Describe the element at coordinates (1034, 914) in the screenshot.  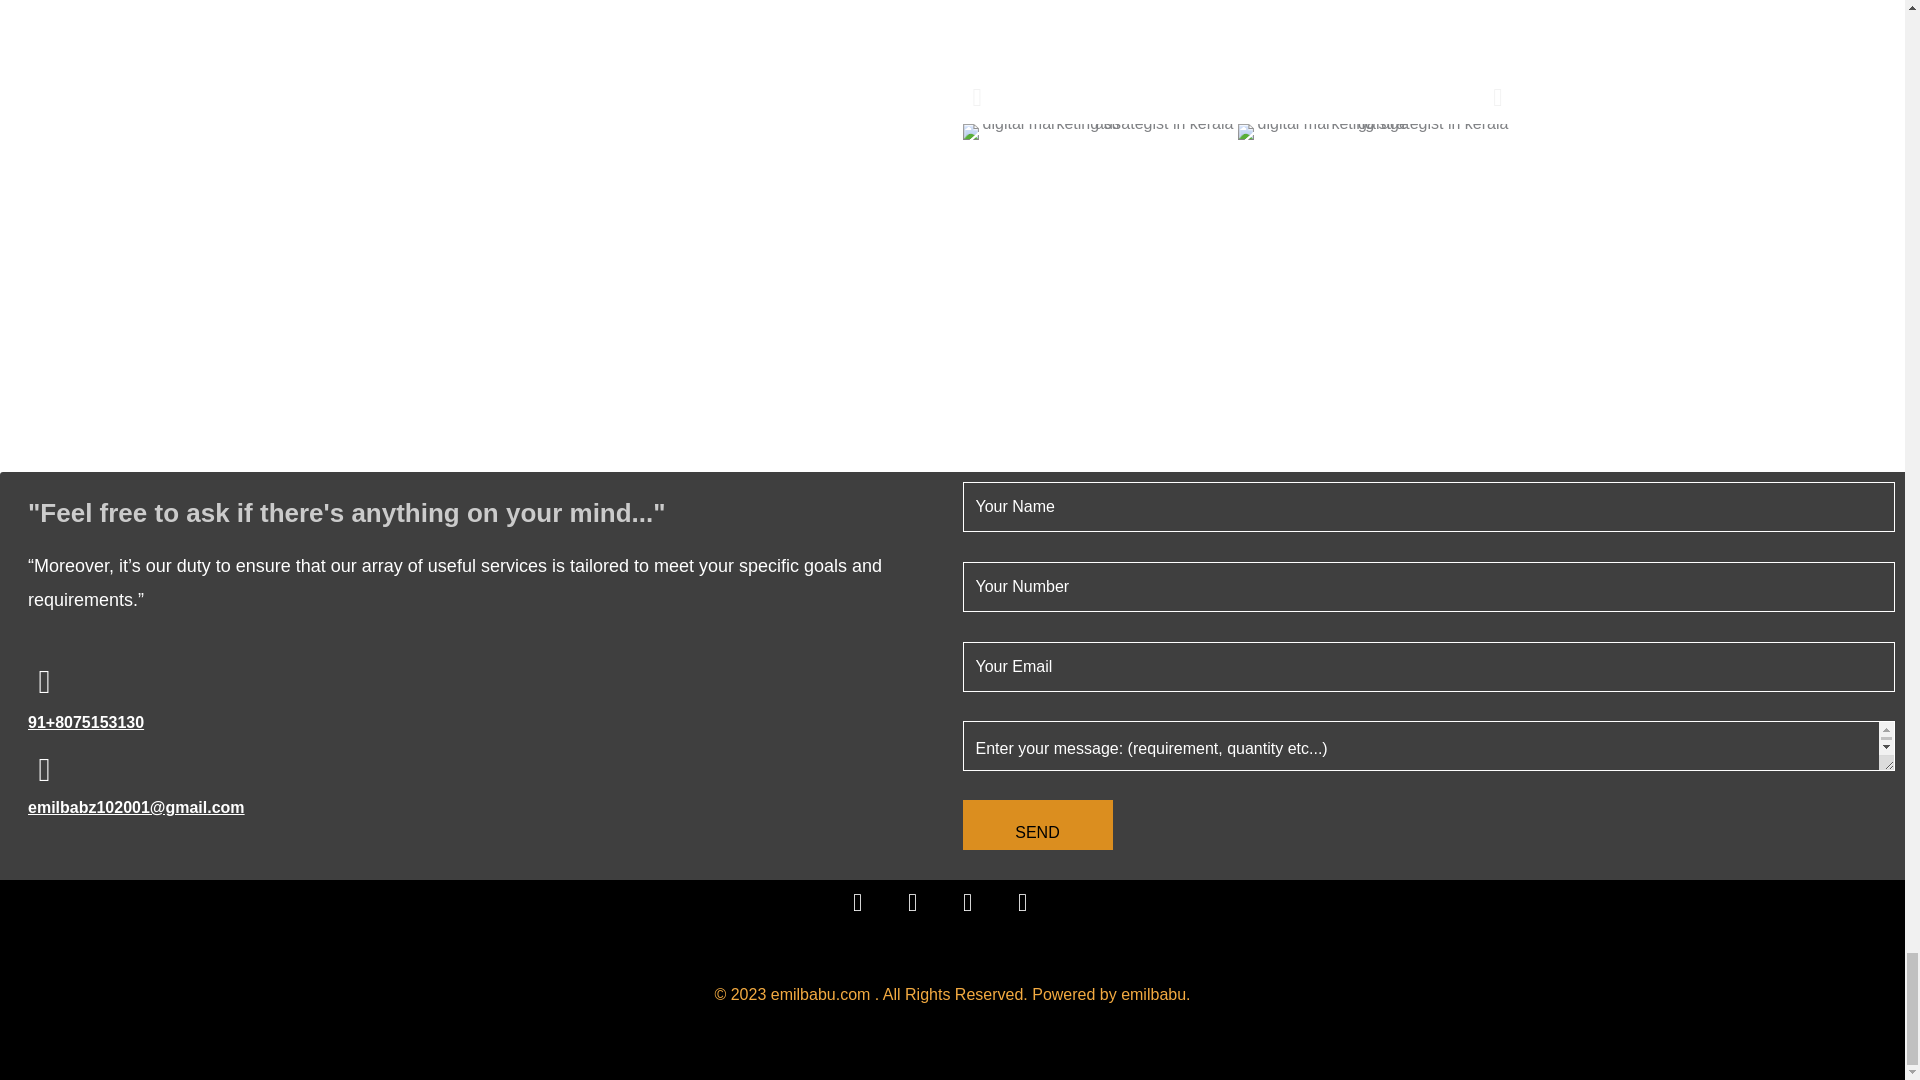
I see `Linkedin` at that location.